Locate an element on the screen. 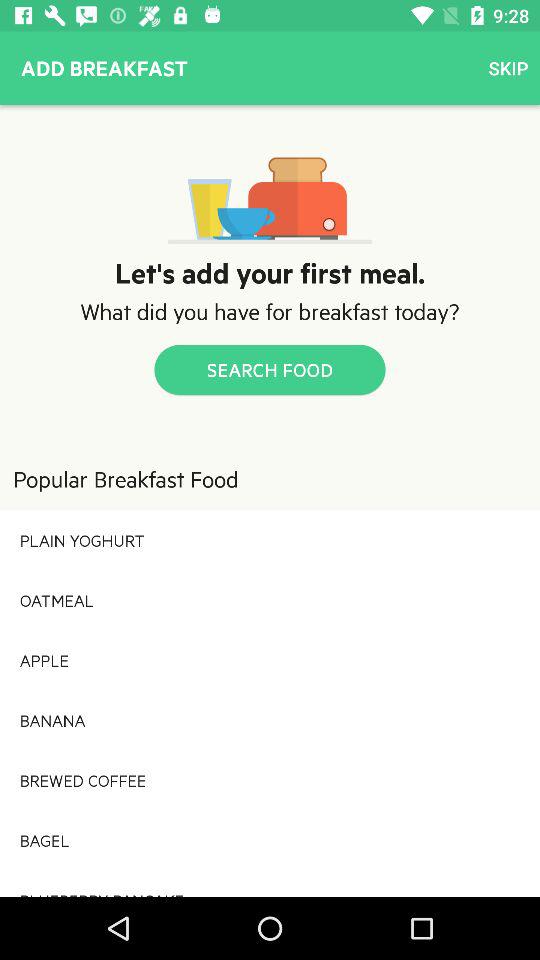 Image resolution: width=540 pixels, height=960 pixels. turn off blueberry pancake is located at coordinates (270, 883).